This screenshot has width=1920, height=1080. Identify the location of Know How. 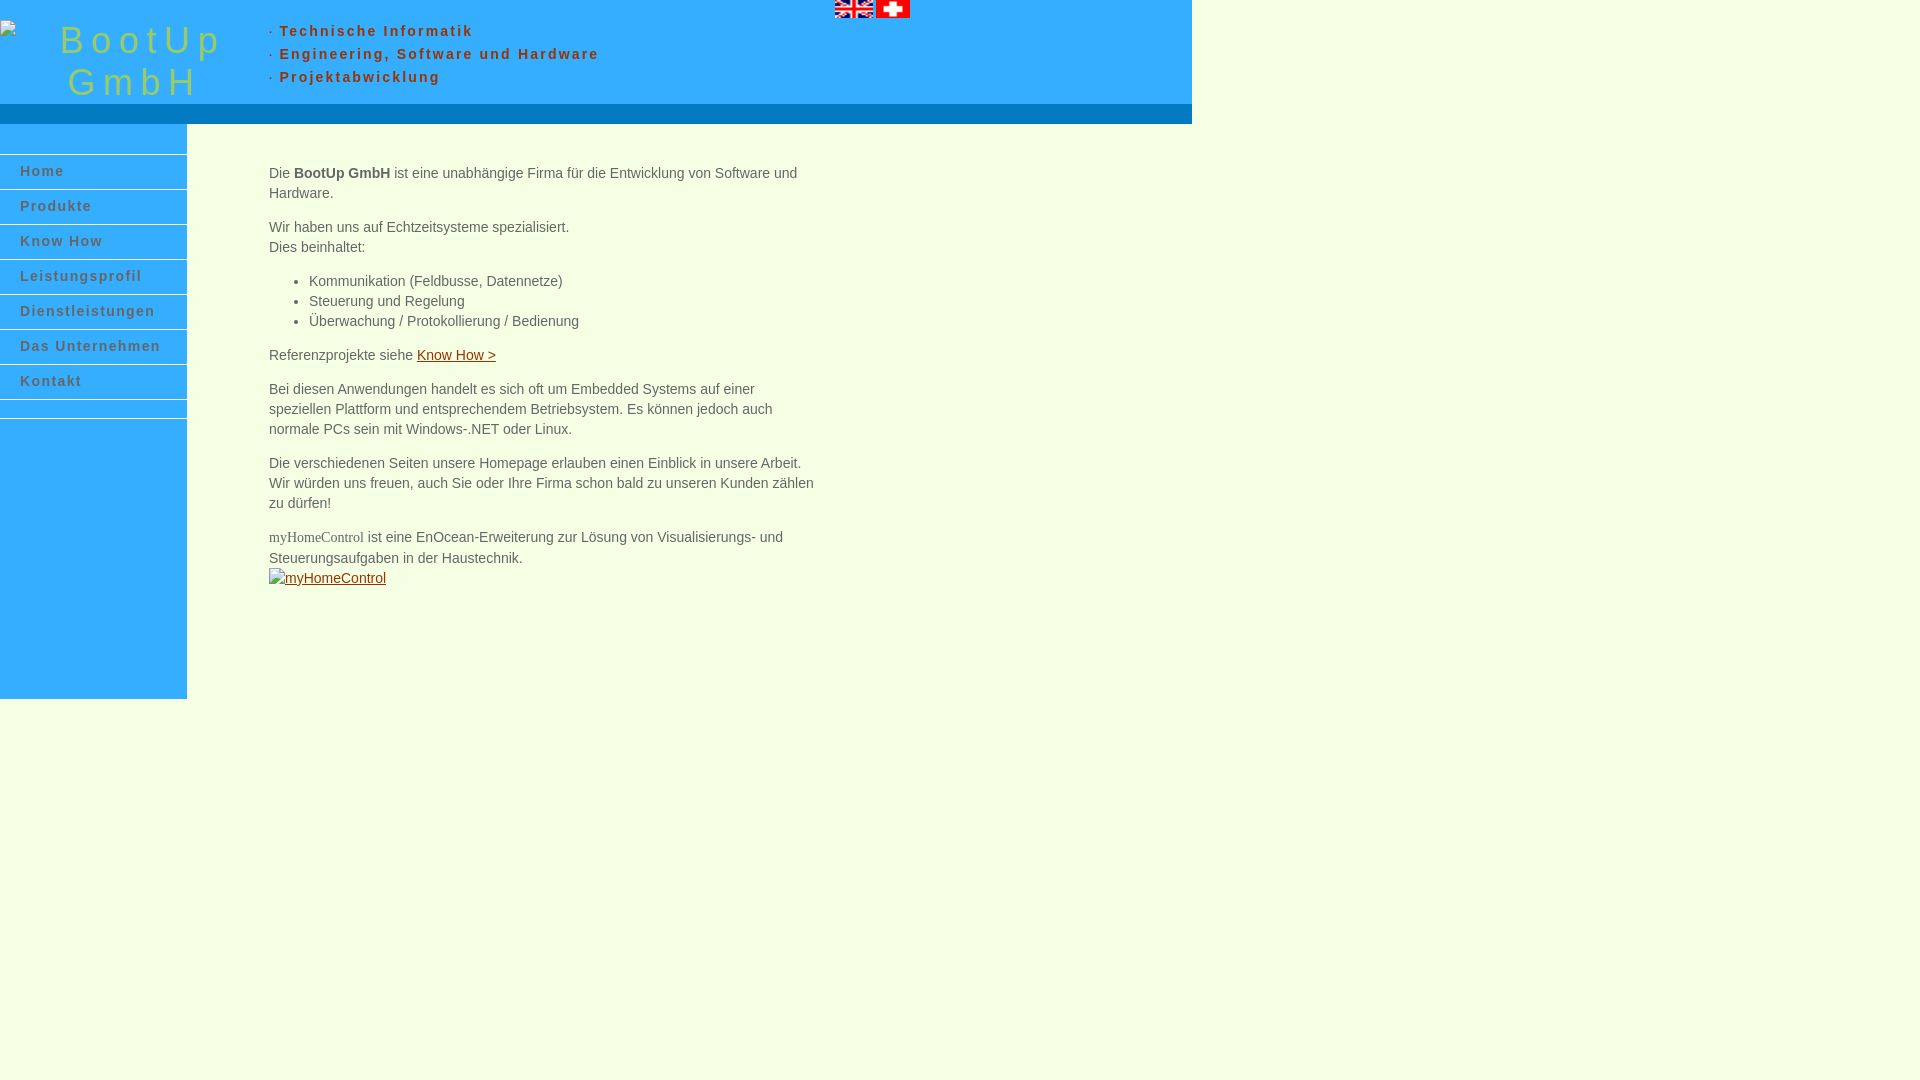
(94, 242).